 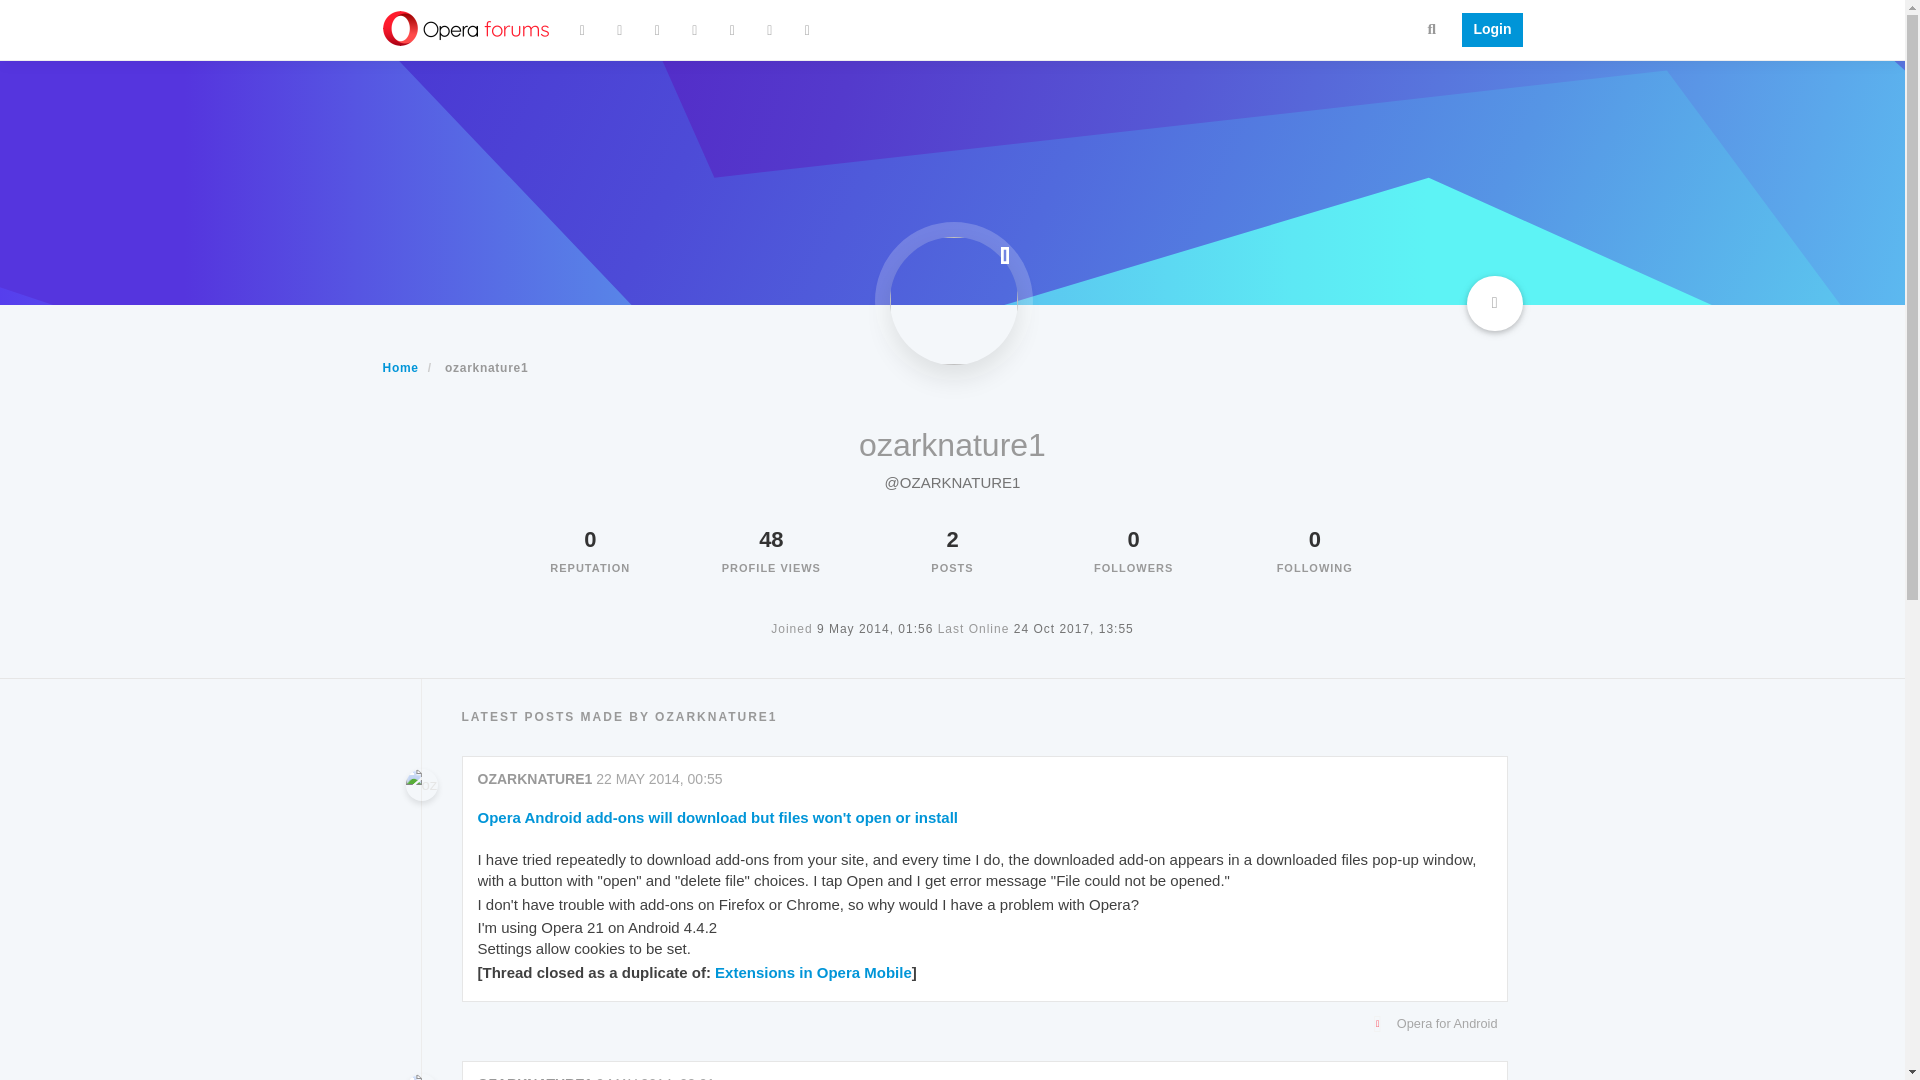 I want to click on 0, so click(x=1134, y=539).